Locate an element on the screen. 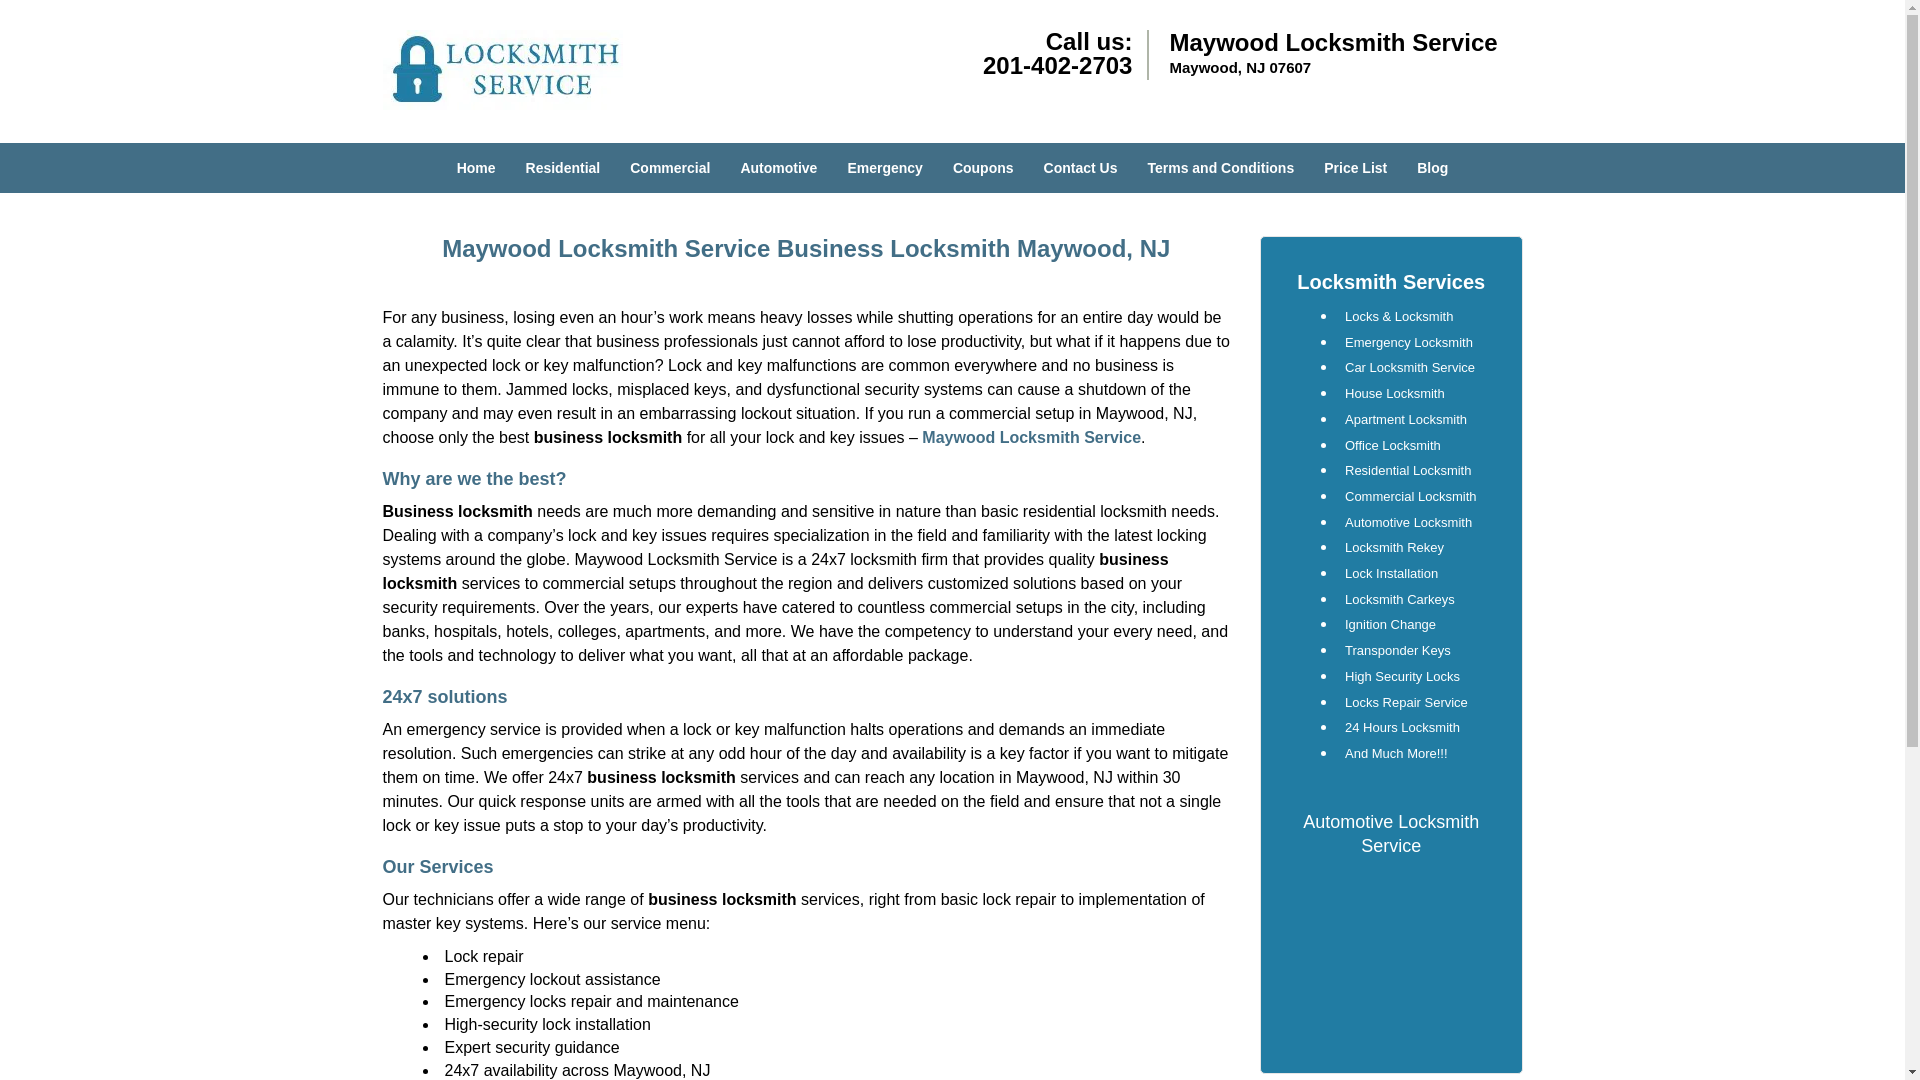 The image size is (1920, 1080). Emergency is located at coordinates (884, 168).